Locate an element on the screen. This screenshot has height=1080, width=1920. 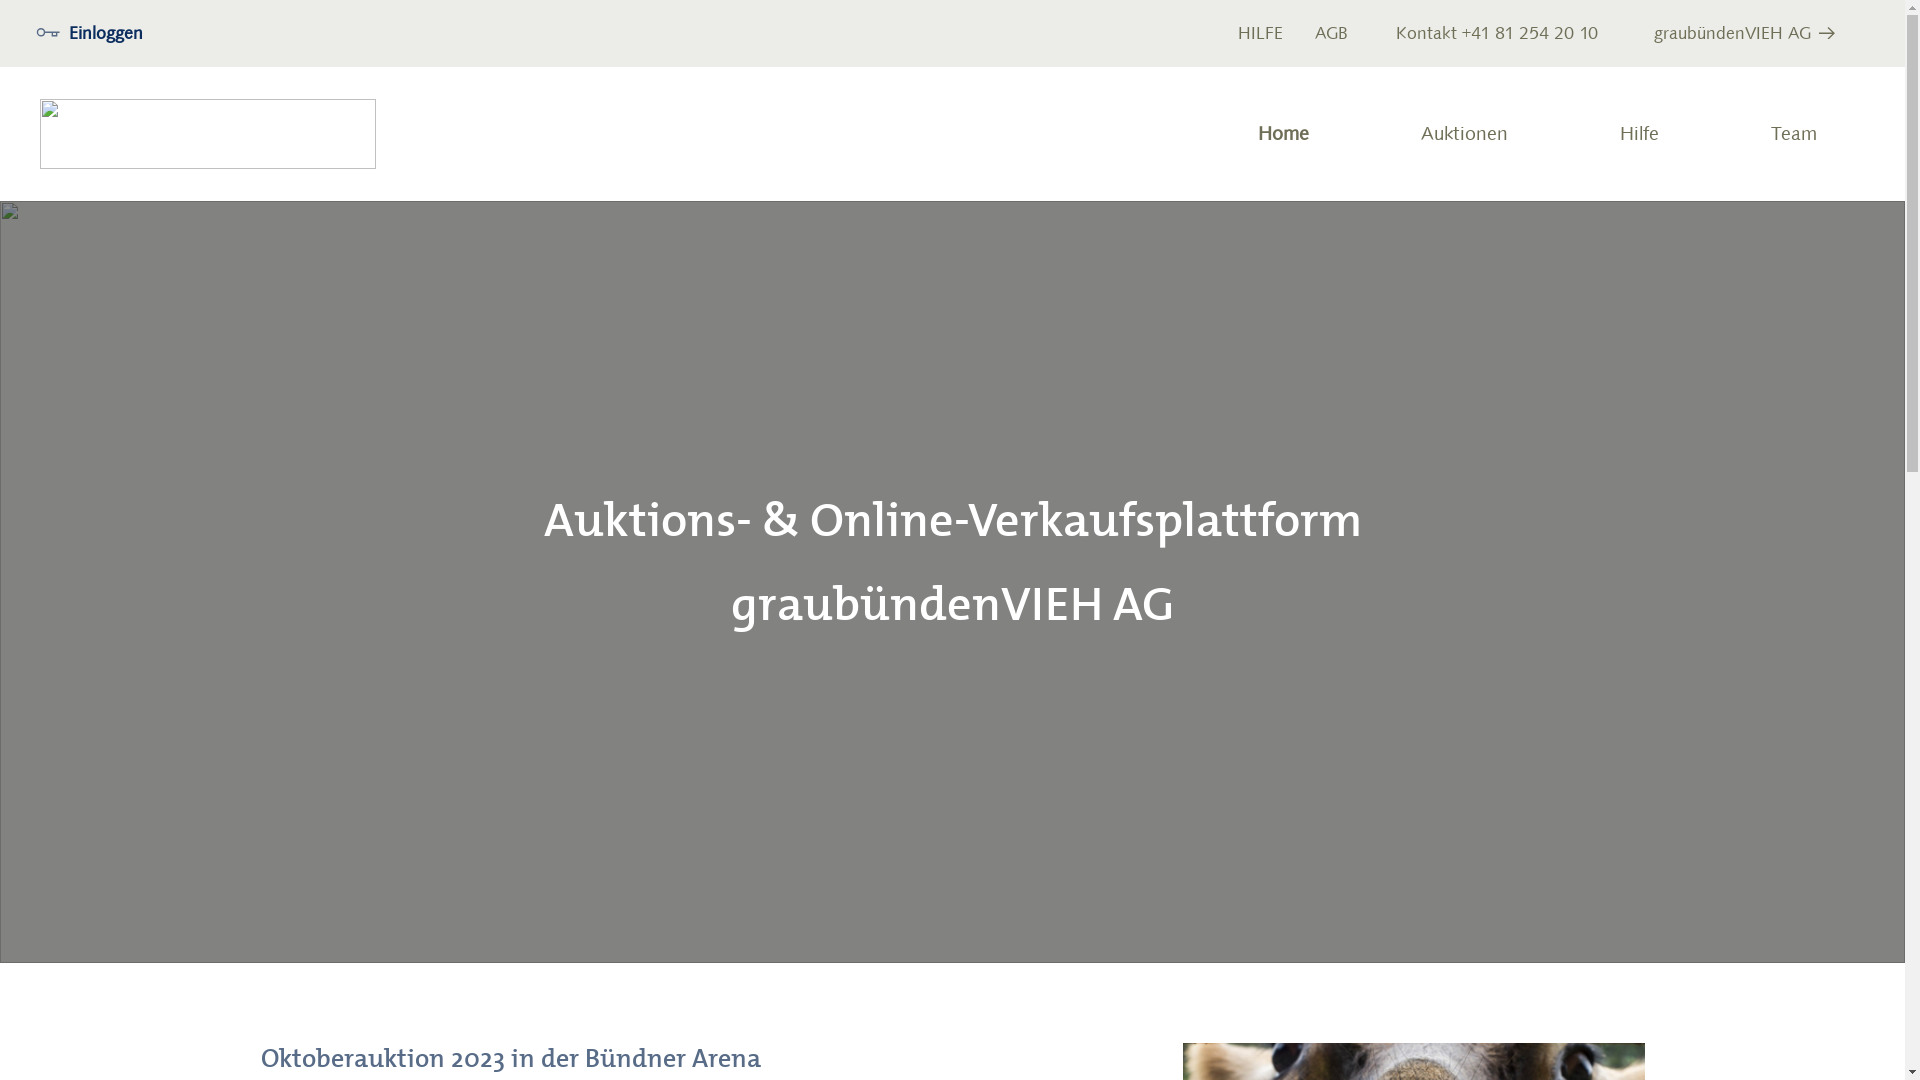
Hilfe is located at coordinates (1640, 134).